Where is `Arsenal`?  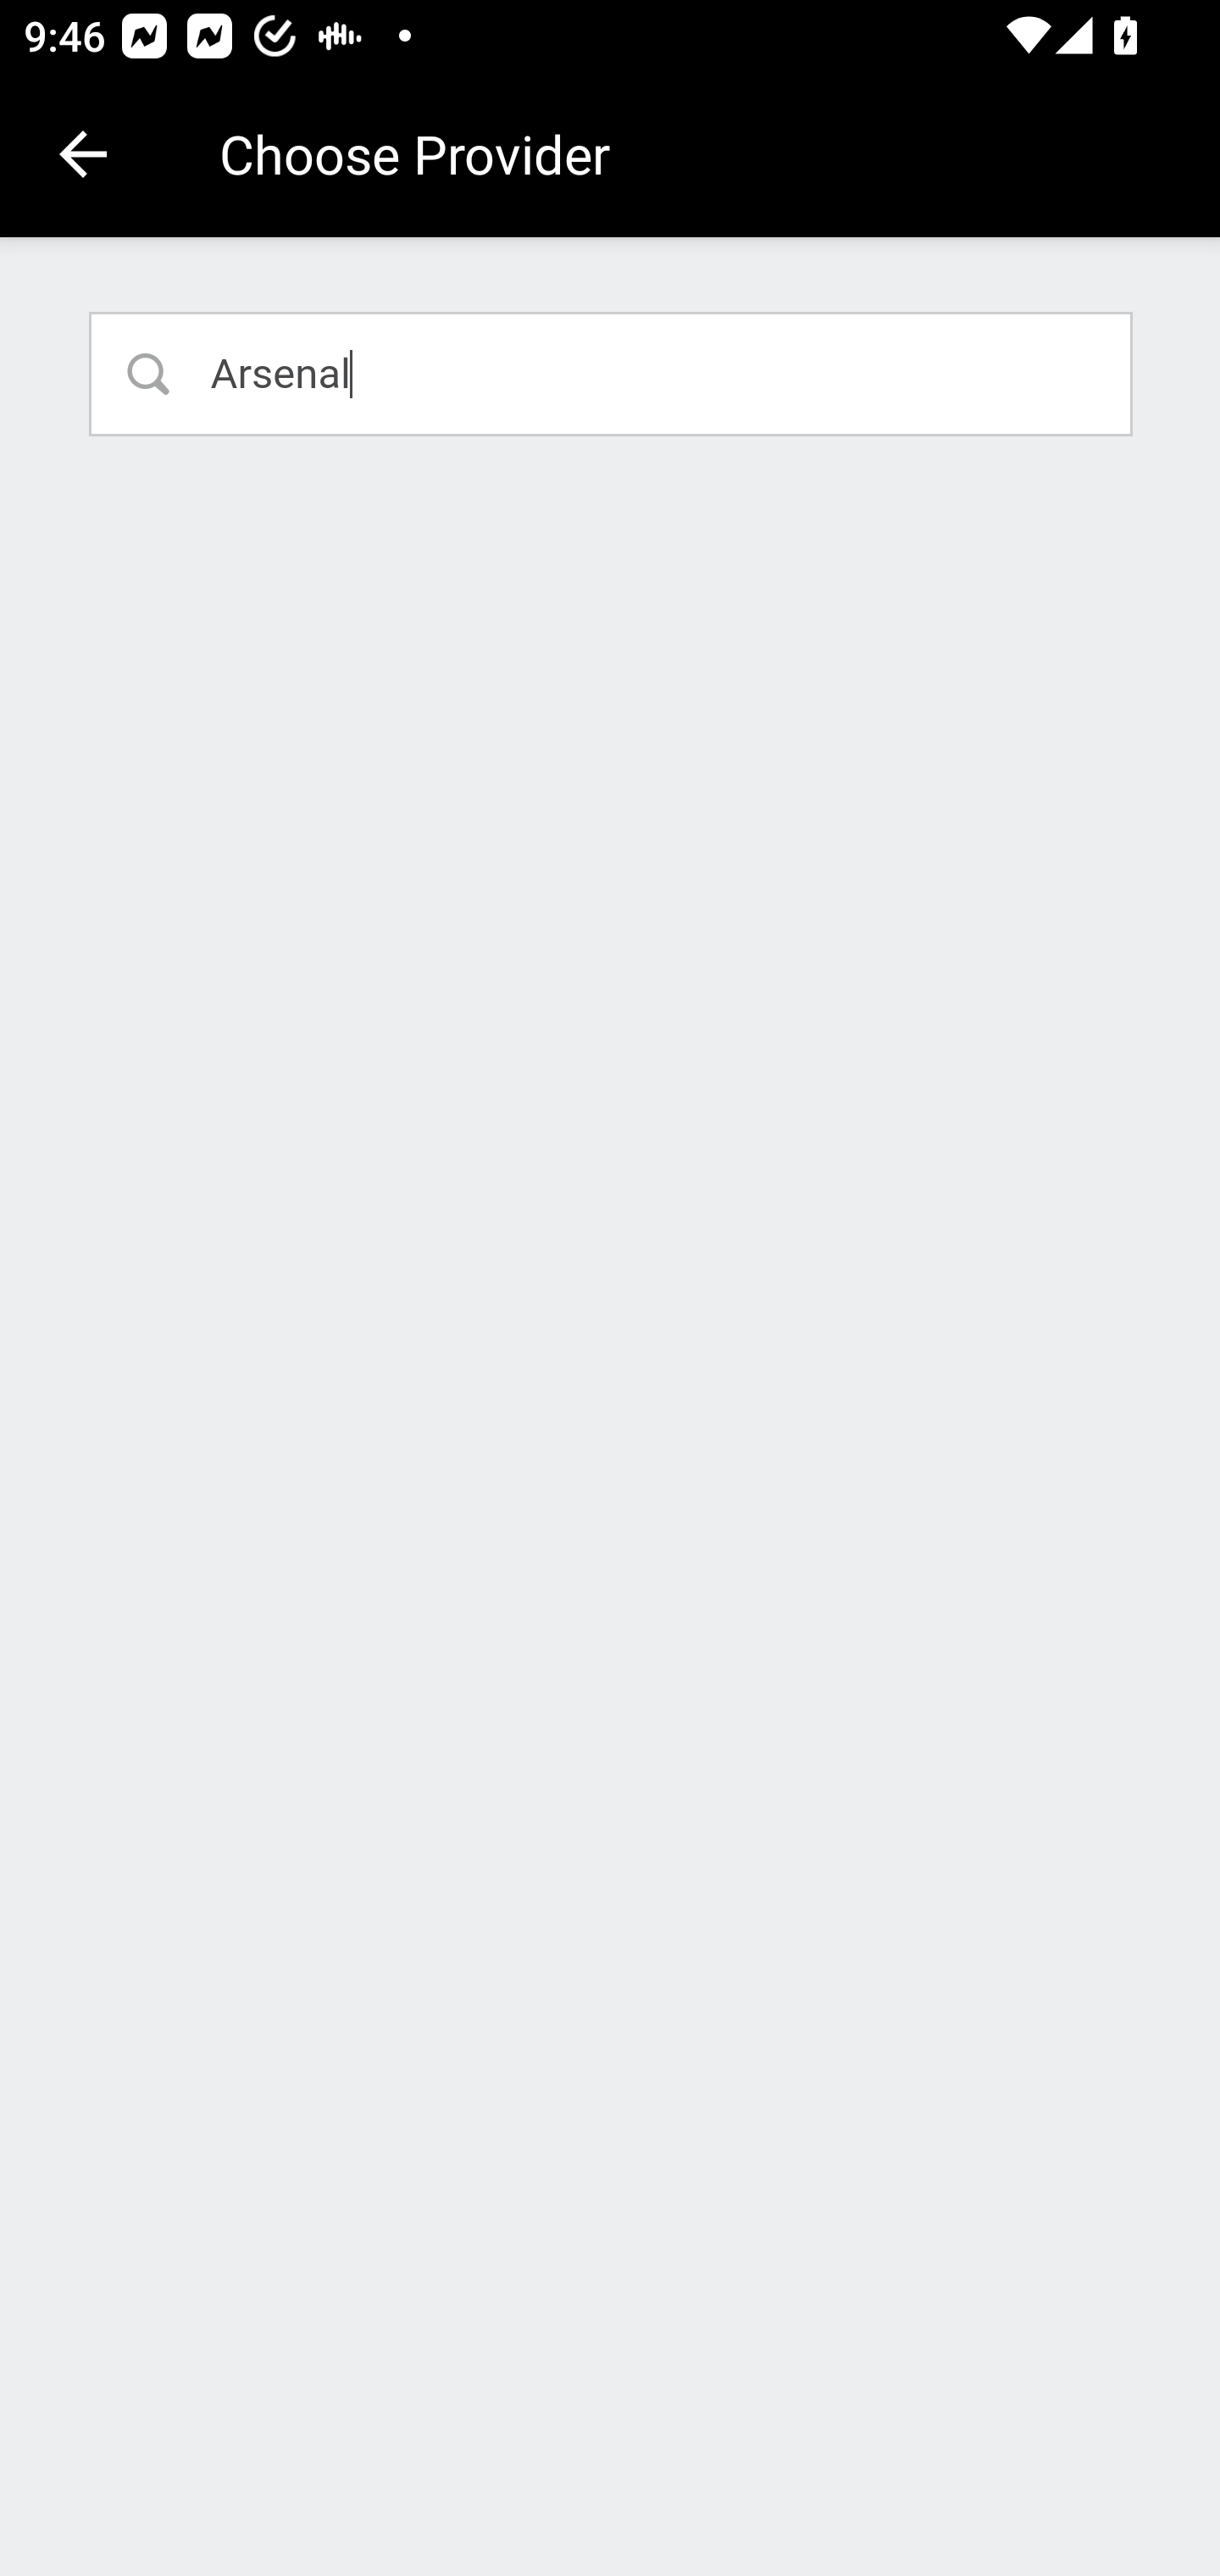
Arsenal is located at coordinates (612, 373).